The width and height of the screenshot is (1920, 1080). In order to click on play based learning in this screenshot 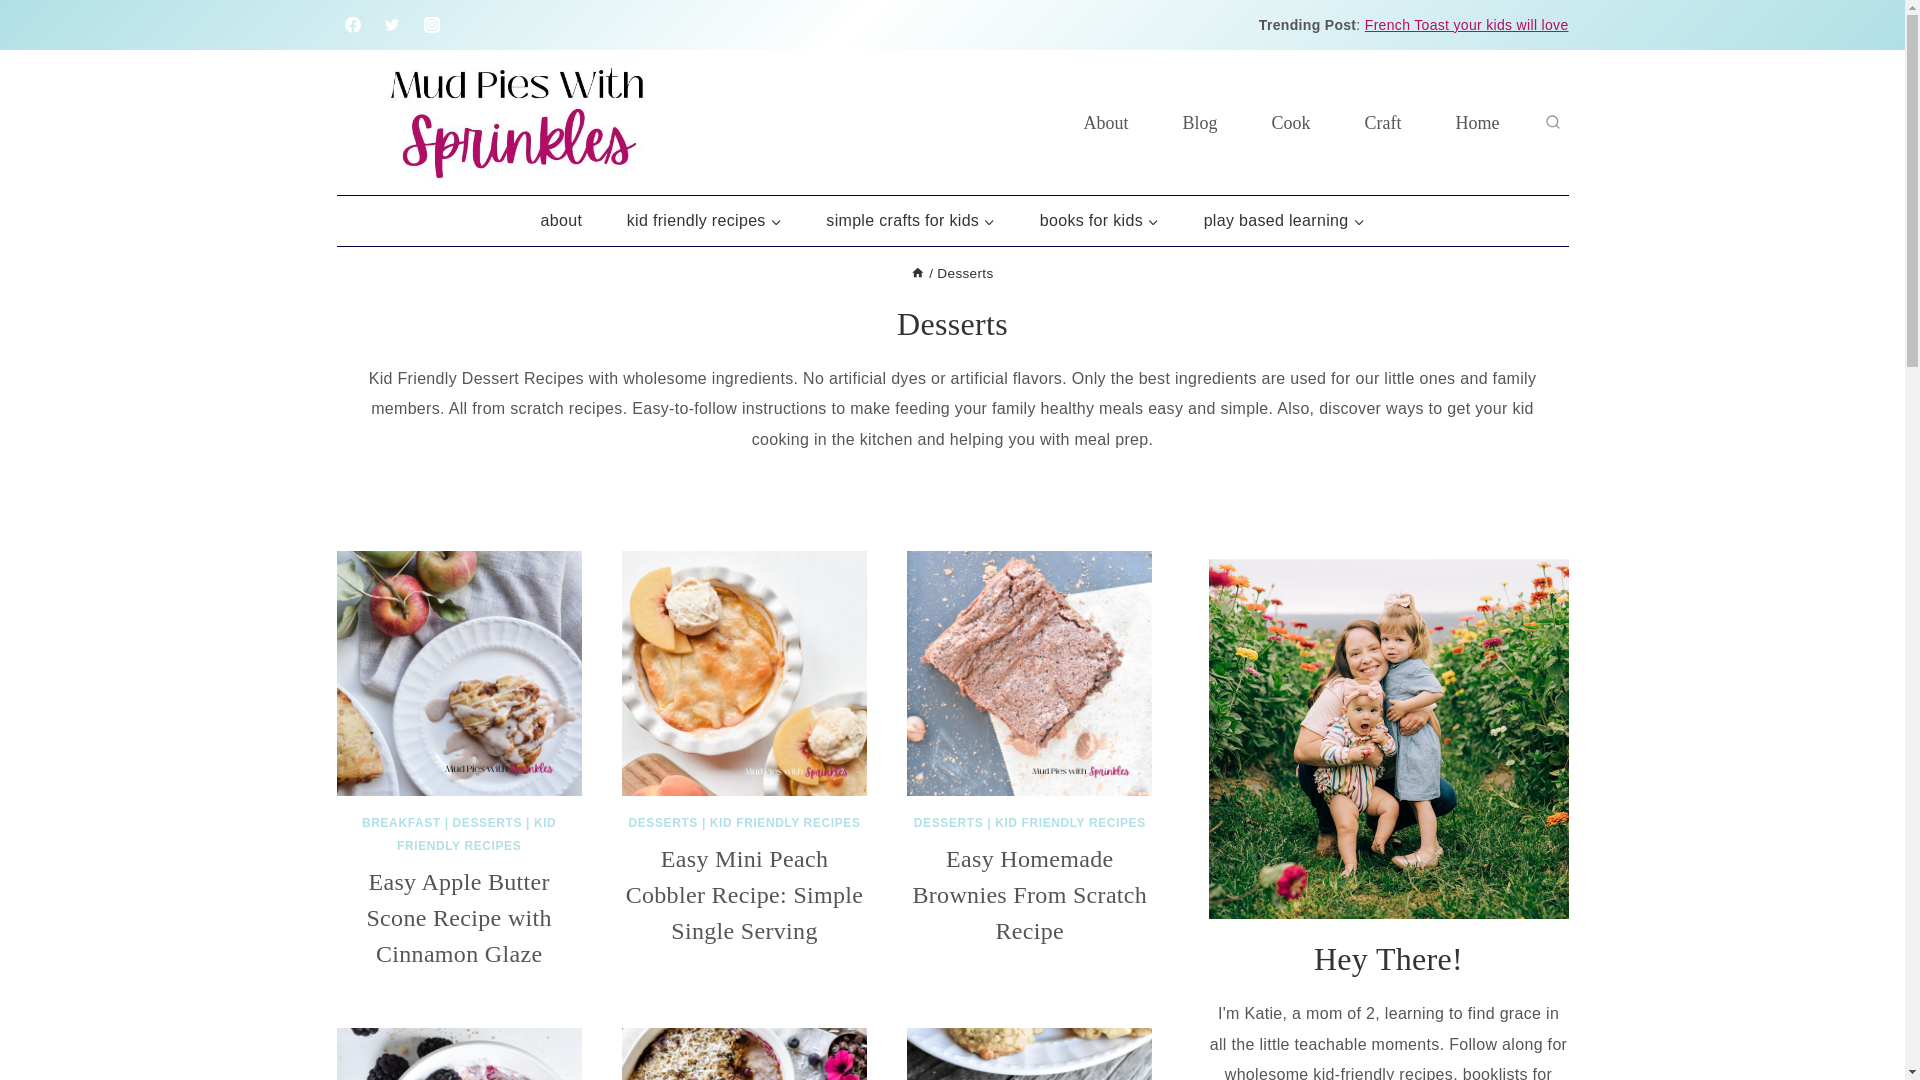, I will do `click(1283, 220)`.